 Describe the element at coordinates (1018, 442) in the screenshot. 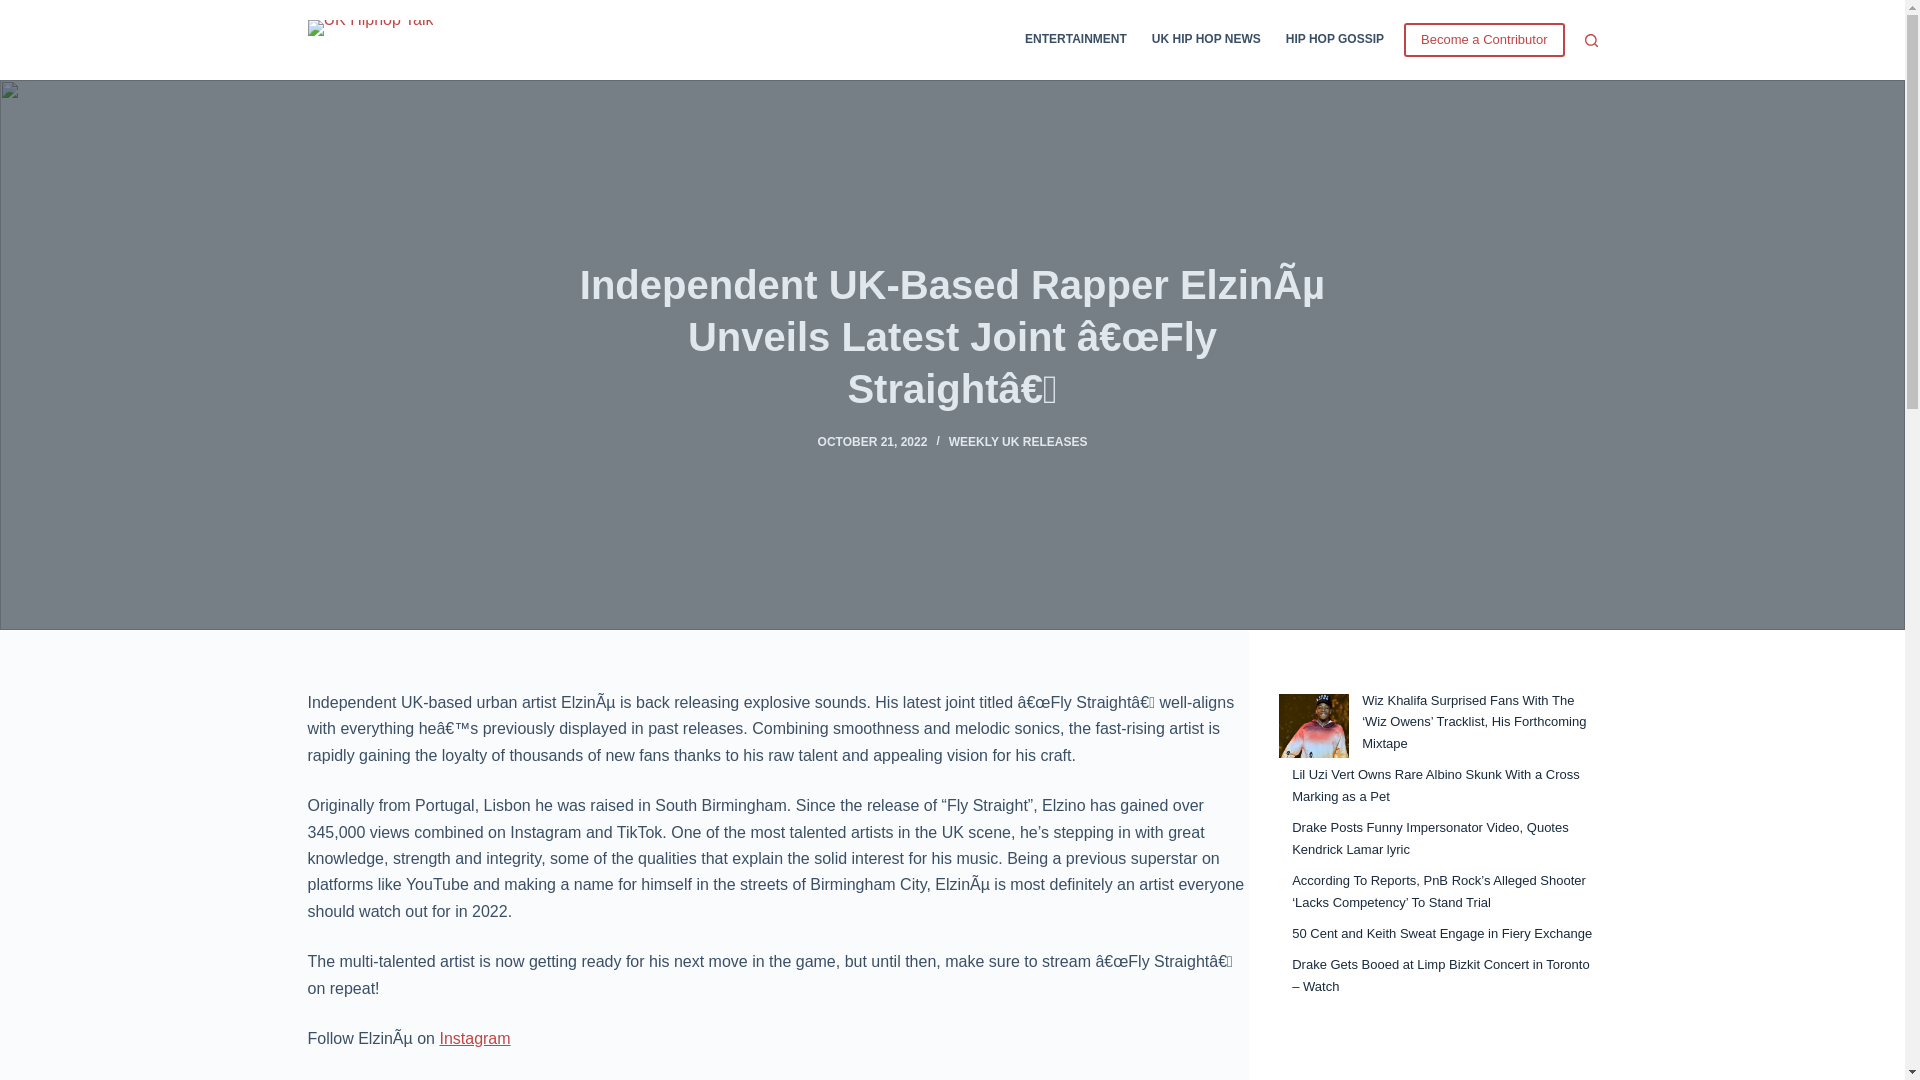

I see `WEEKLY UK RELEASES` at that location.